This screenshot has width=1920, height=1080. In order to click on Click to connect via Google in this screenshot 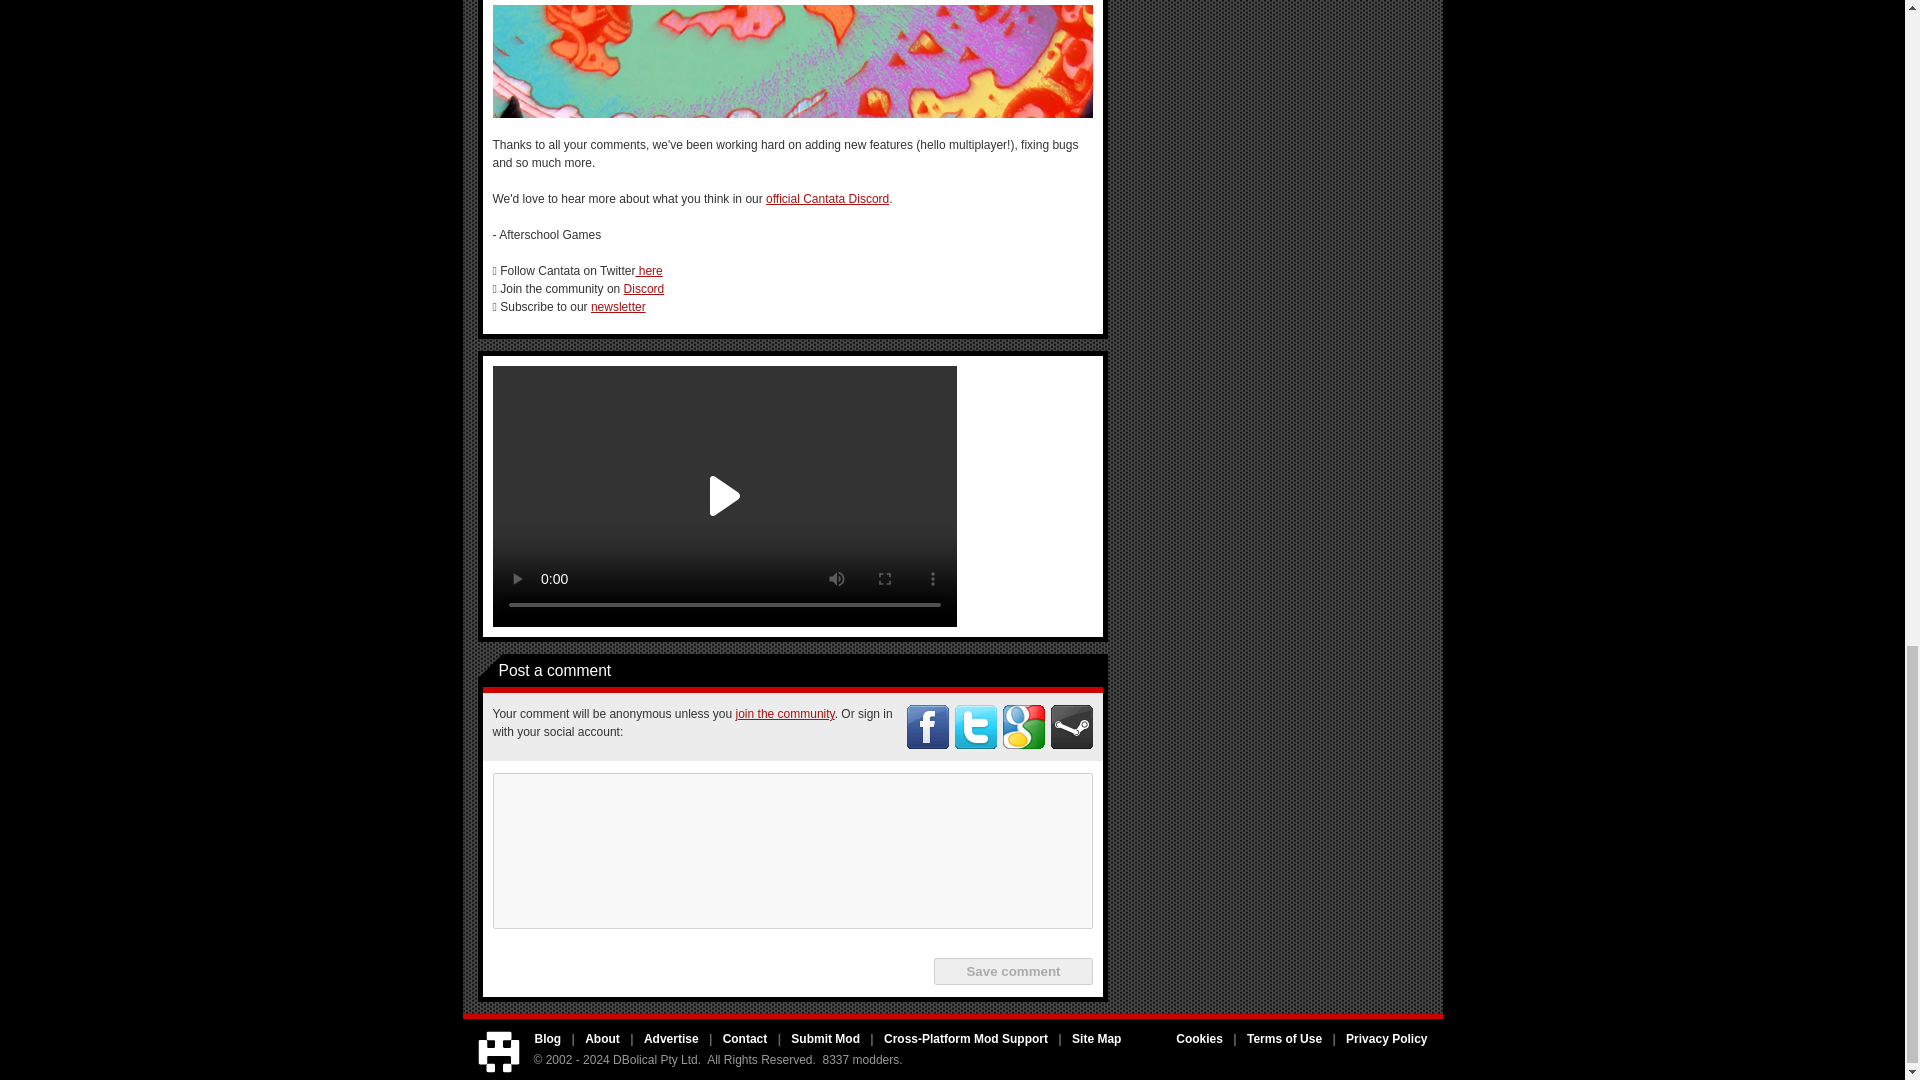, I will do `click(1023, 727)`.